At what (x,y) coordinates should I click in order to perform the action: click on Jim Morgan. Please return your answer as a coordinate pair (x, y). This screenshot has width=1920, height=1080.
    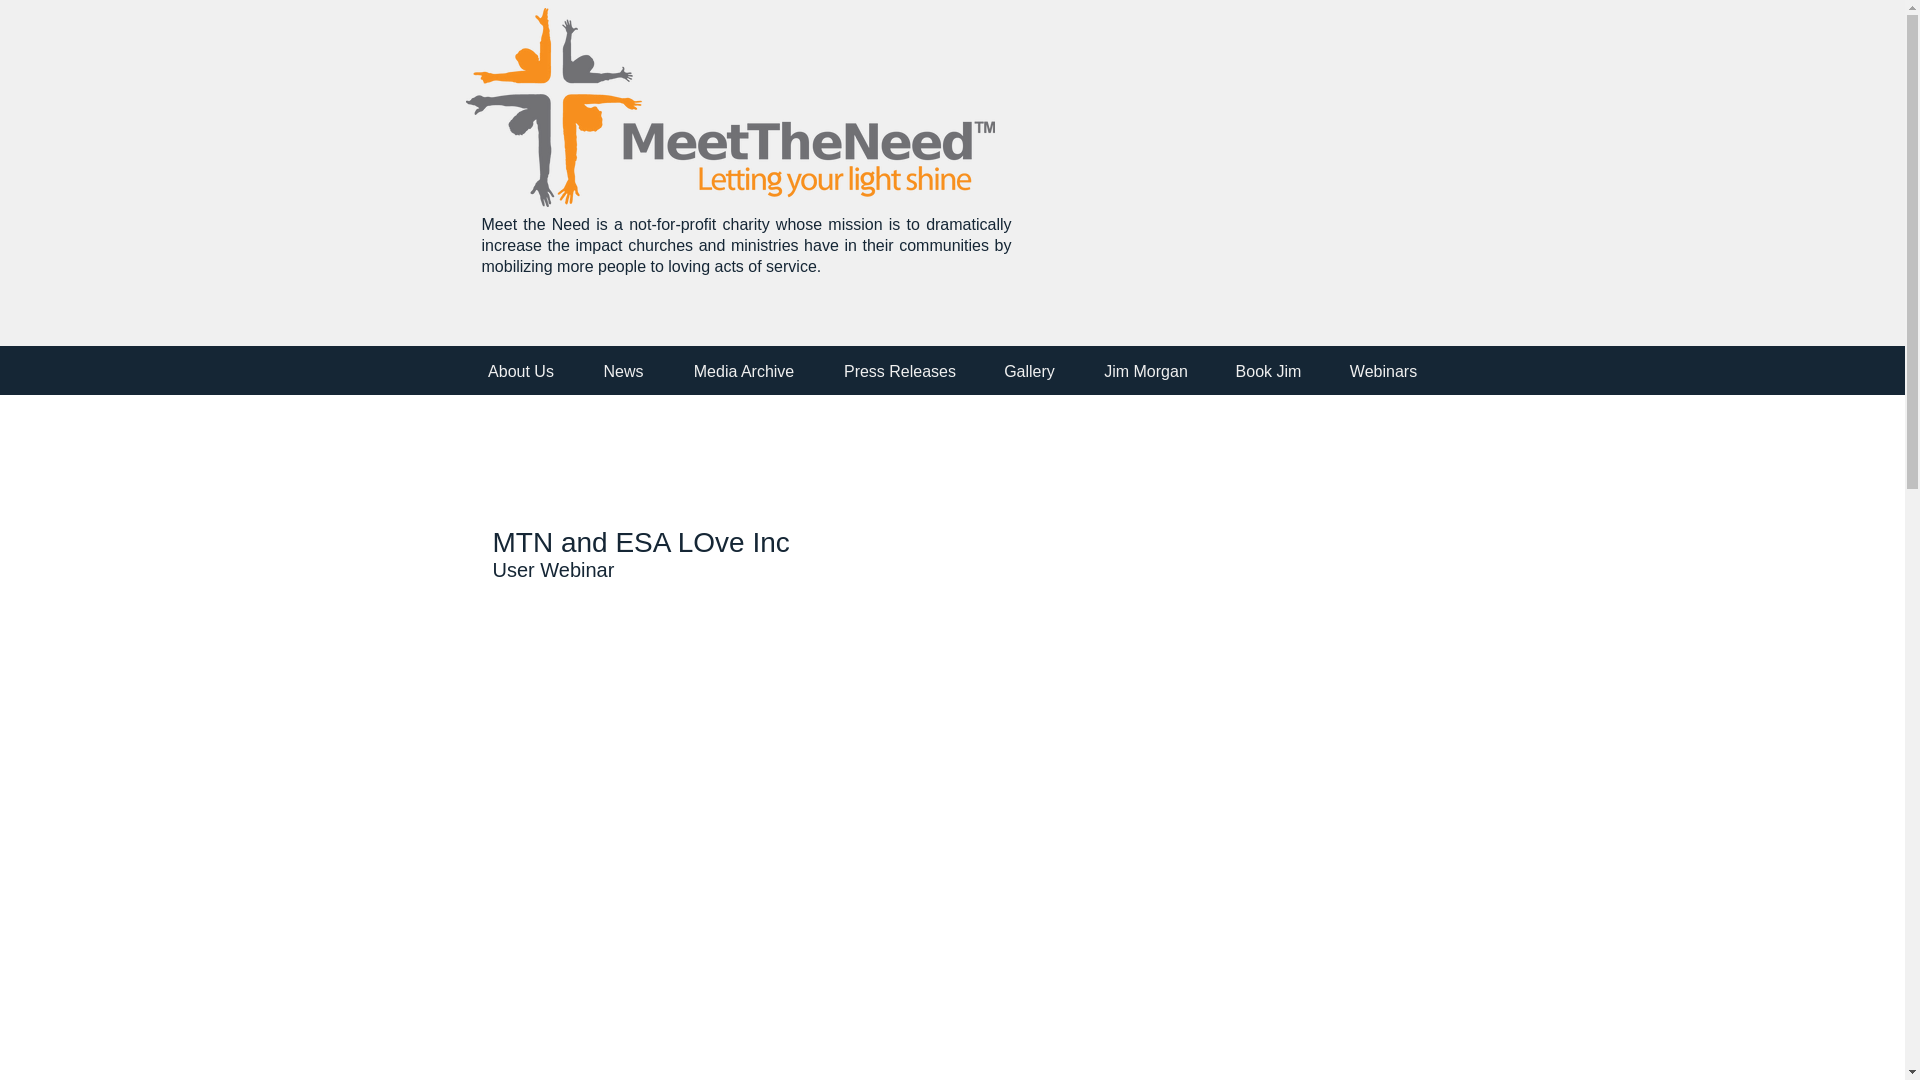
    Looking at the image, I should click on (1146, 371).